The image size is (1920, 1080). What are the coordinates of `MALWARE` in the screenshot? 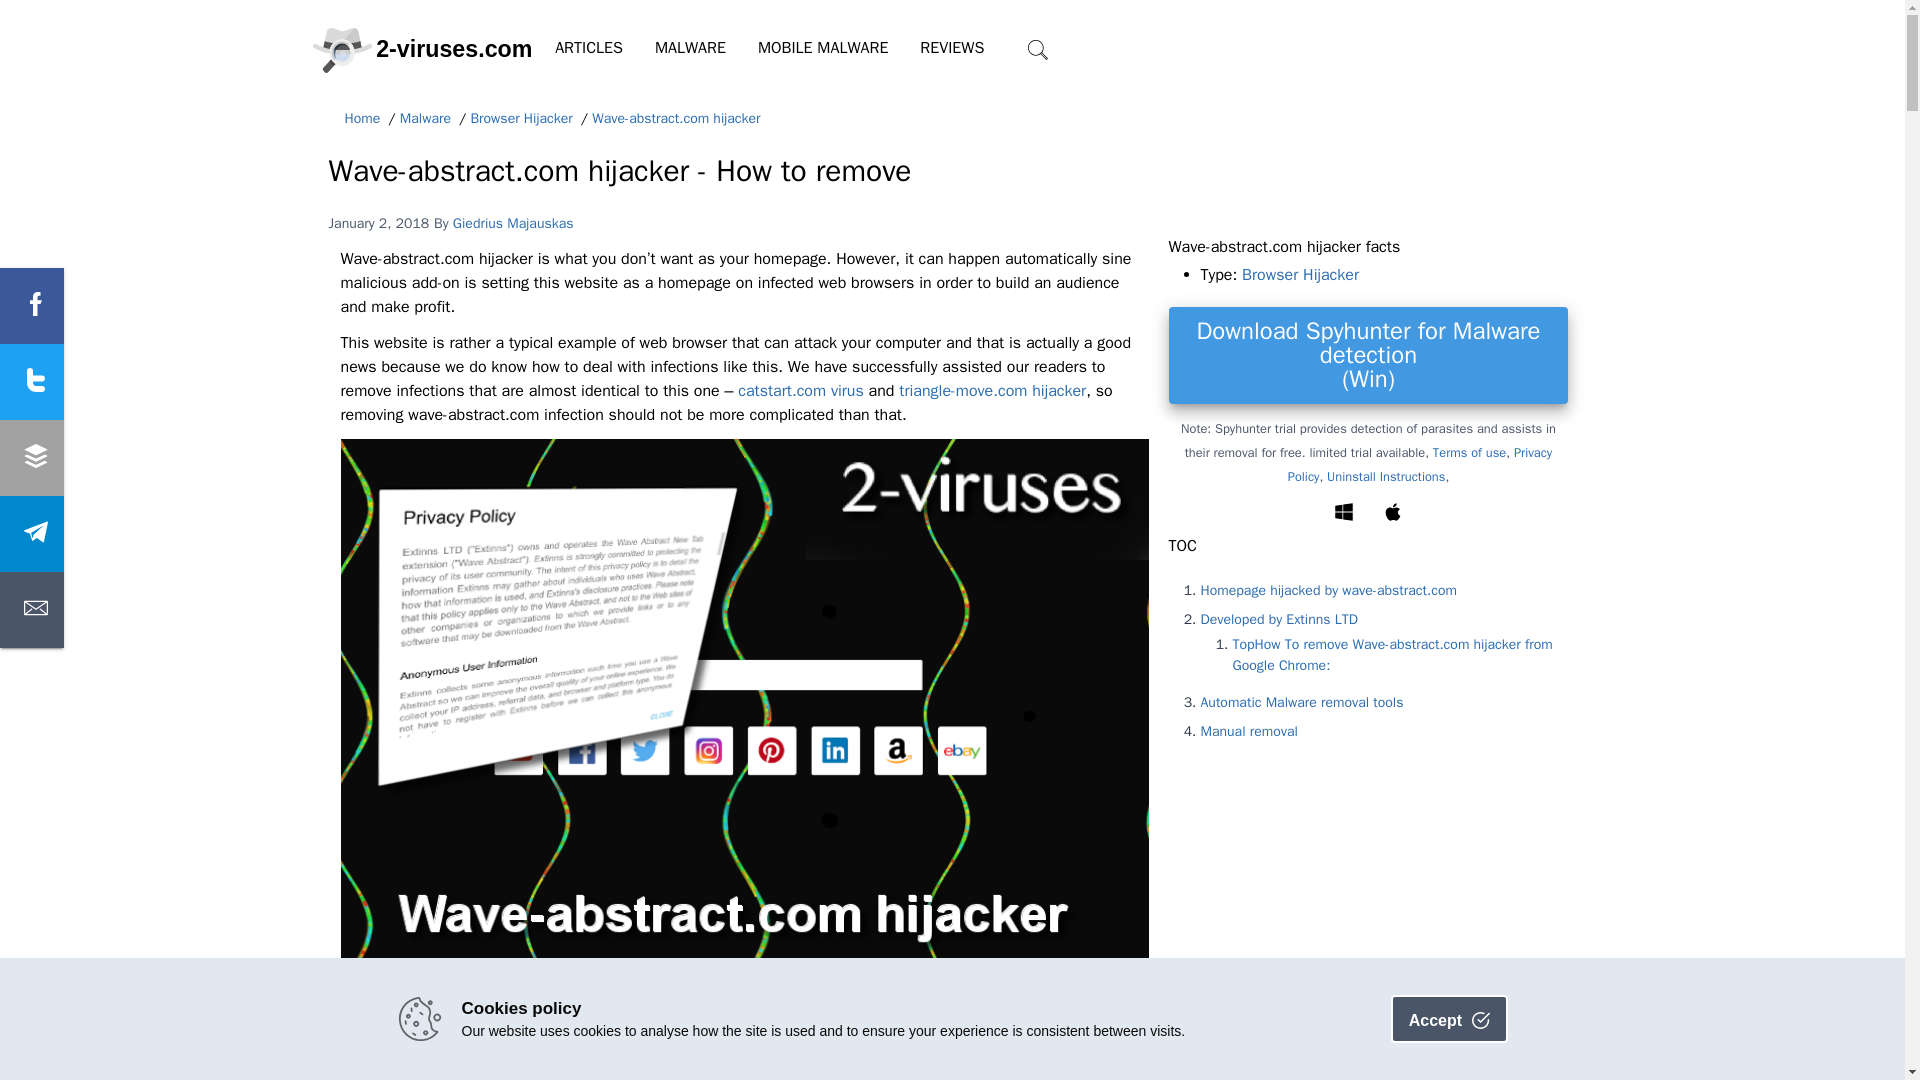 It's located at (690, 48).